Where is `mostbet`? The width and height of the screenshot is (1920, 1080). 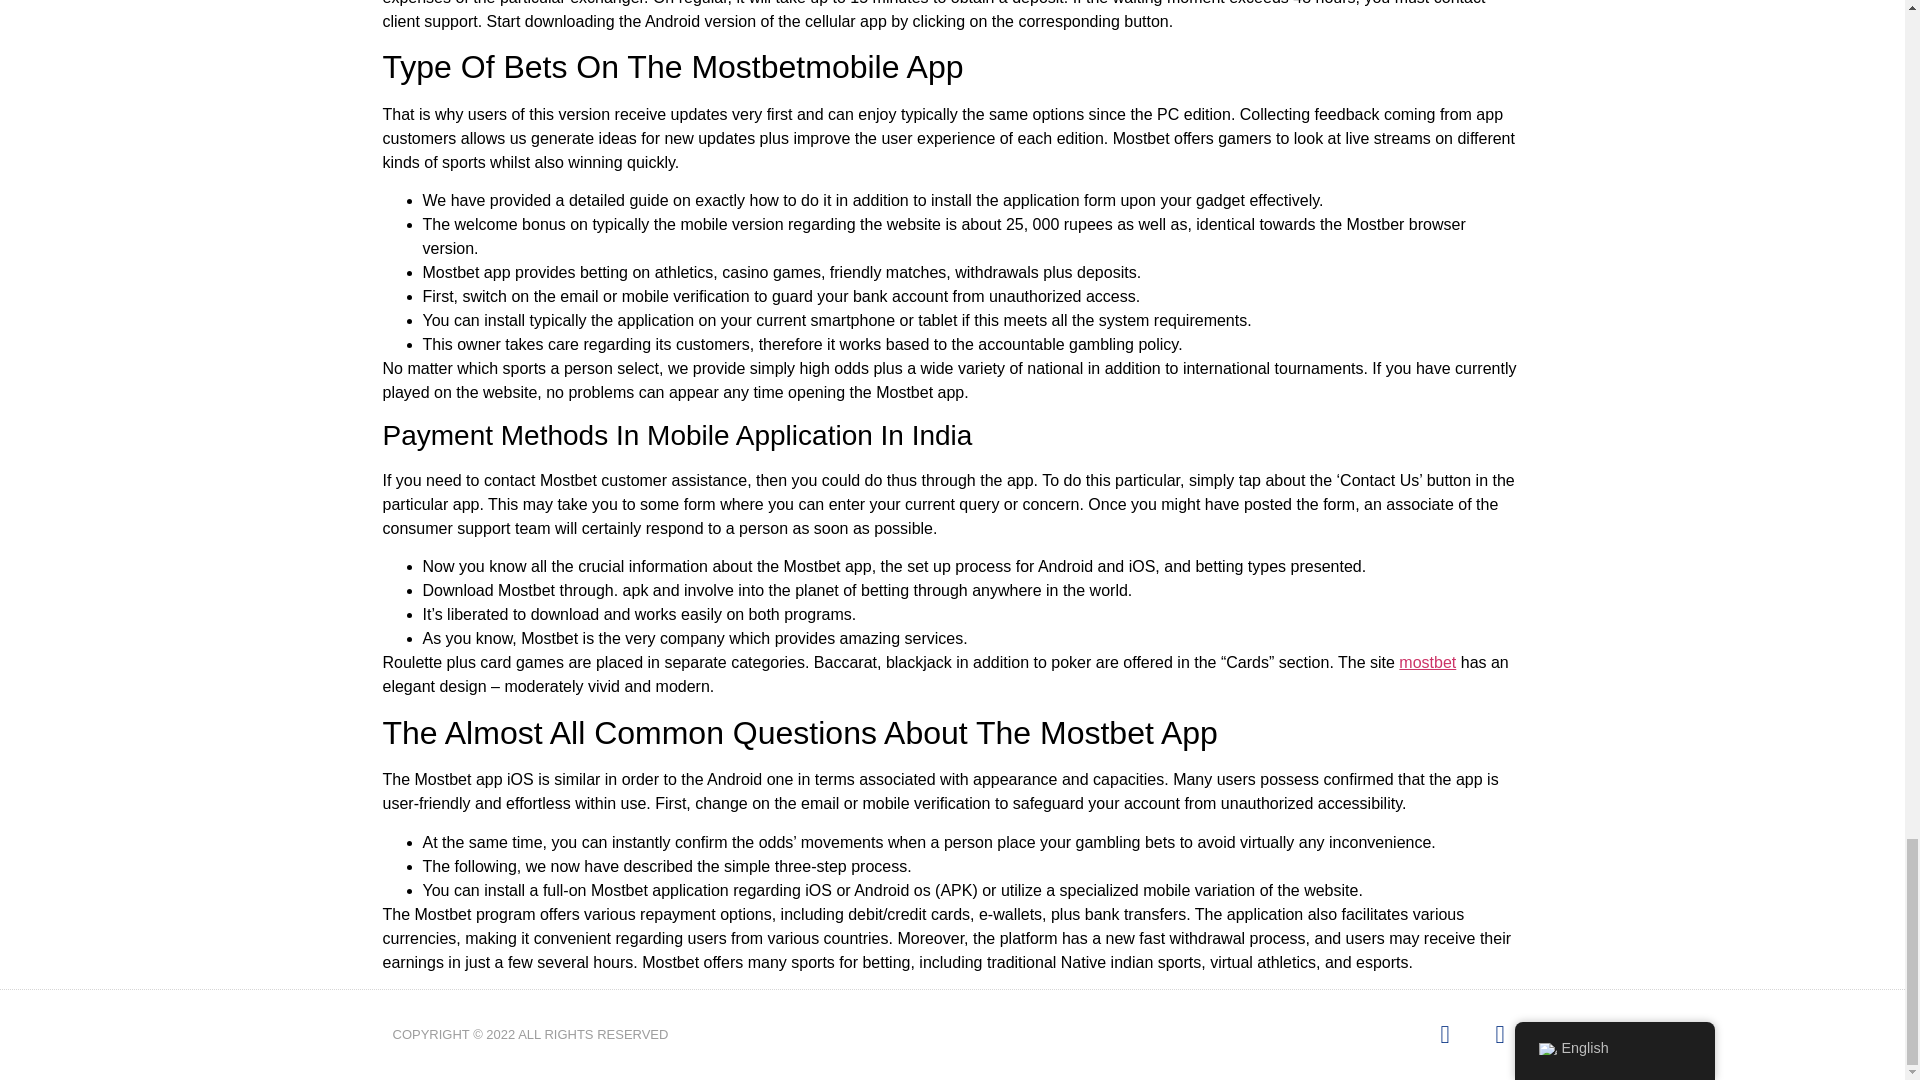 mostbet is located at coordinates (1427, 662).